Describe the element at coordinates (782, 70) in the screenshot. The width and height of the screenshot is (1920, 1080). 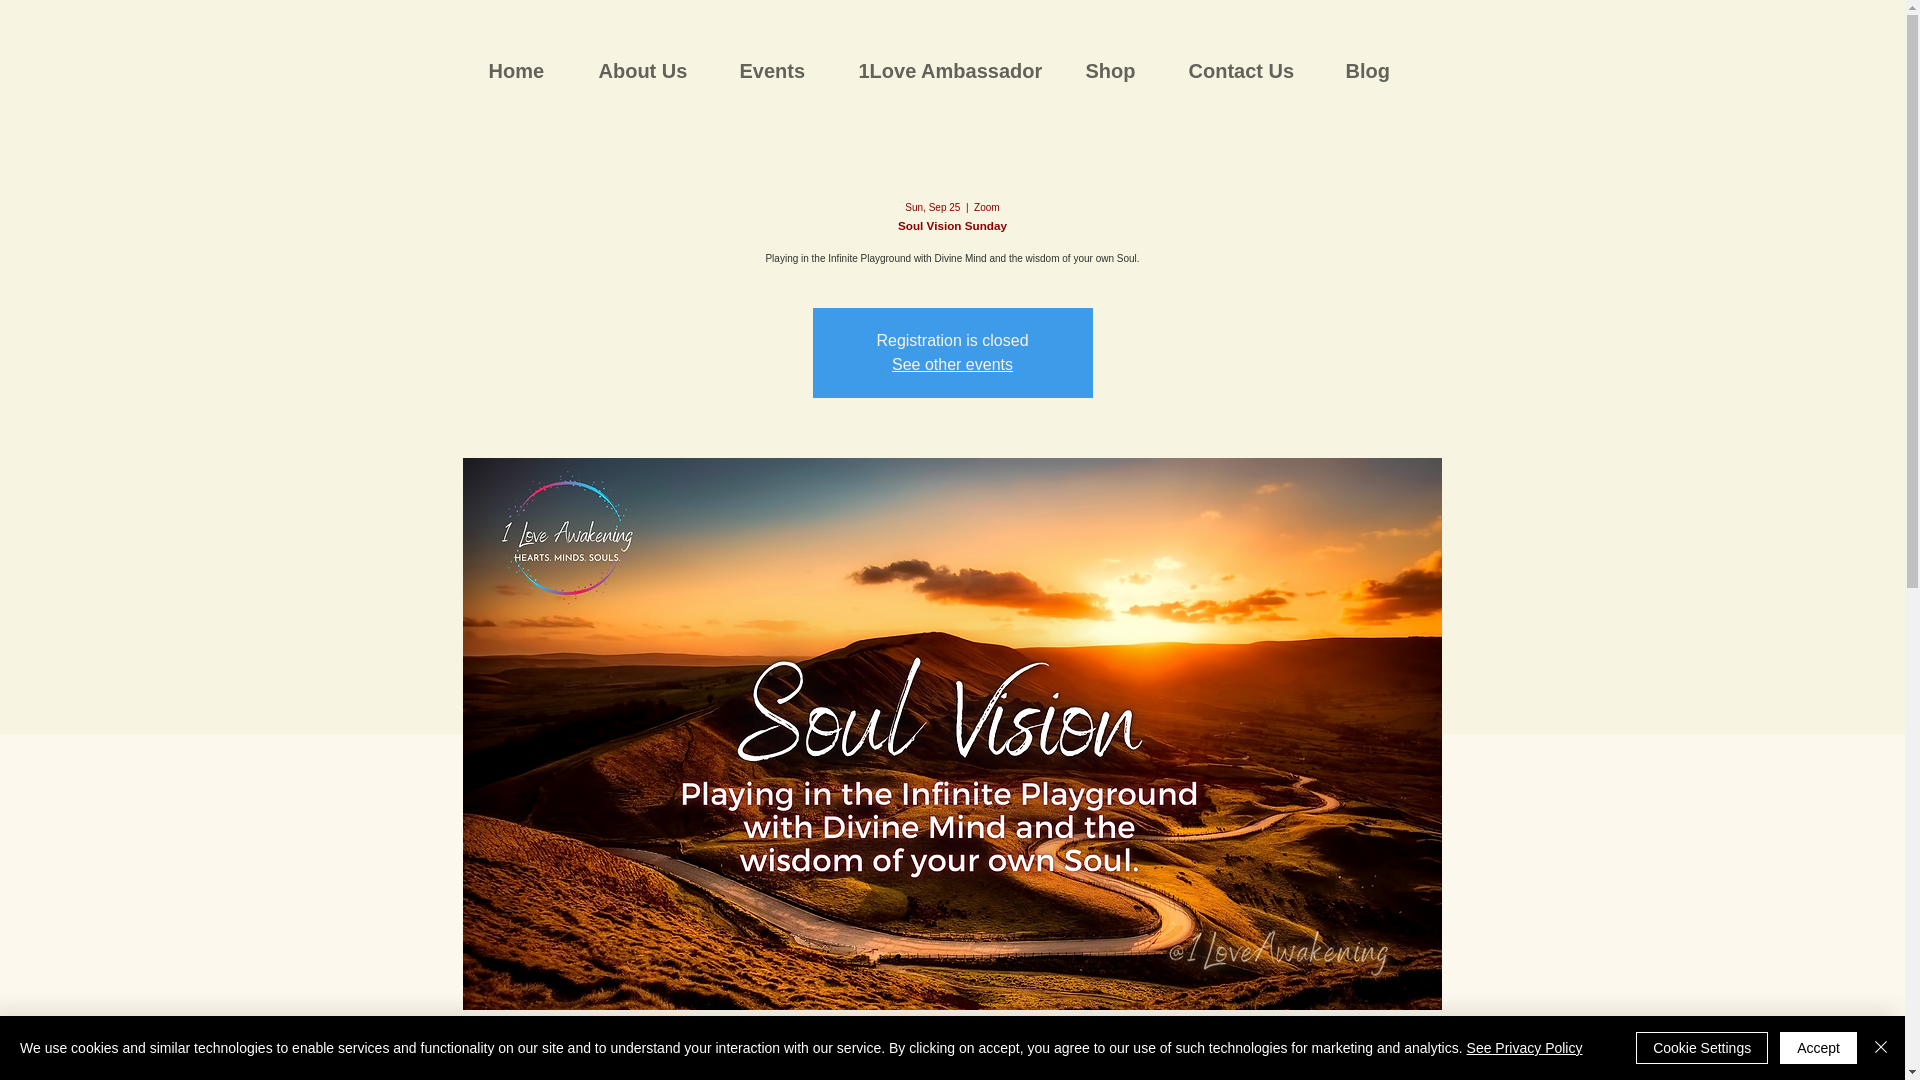
I see `Events` at that location.